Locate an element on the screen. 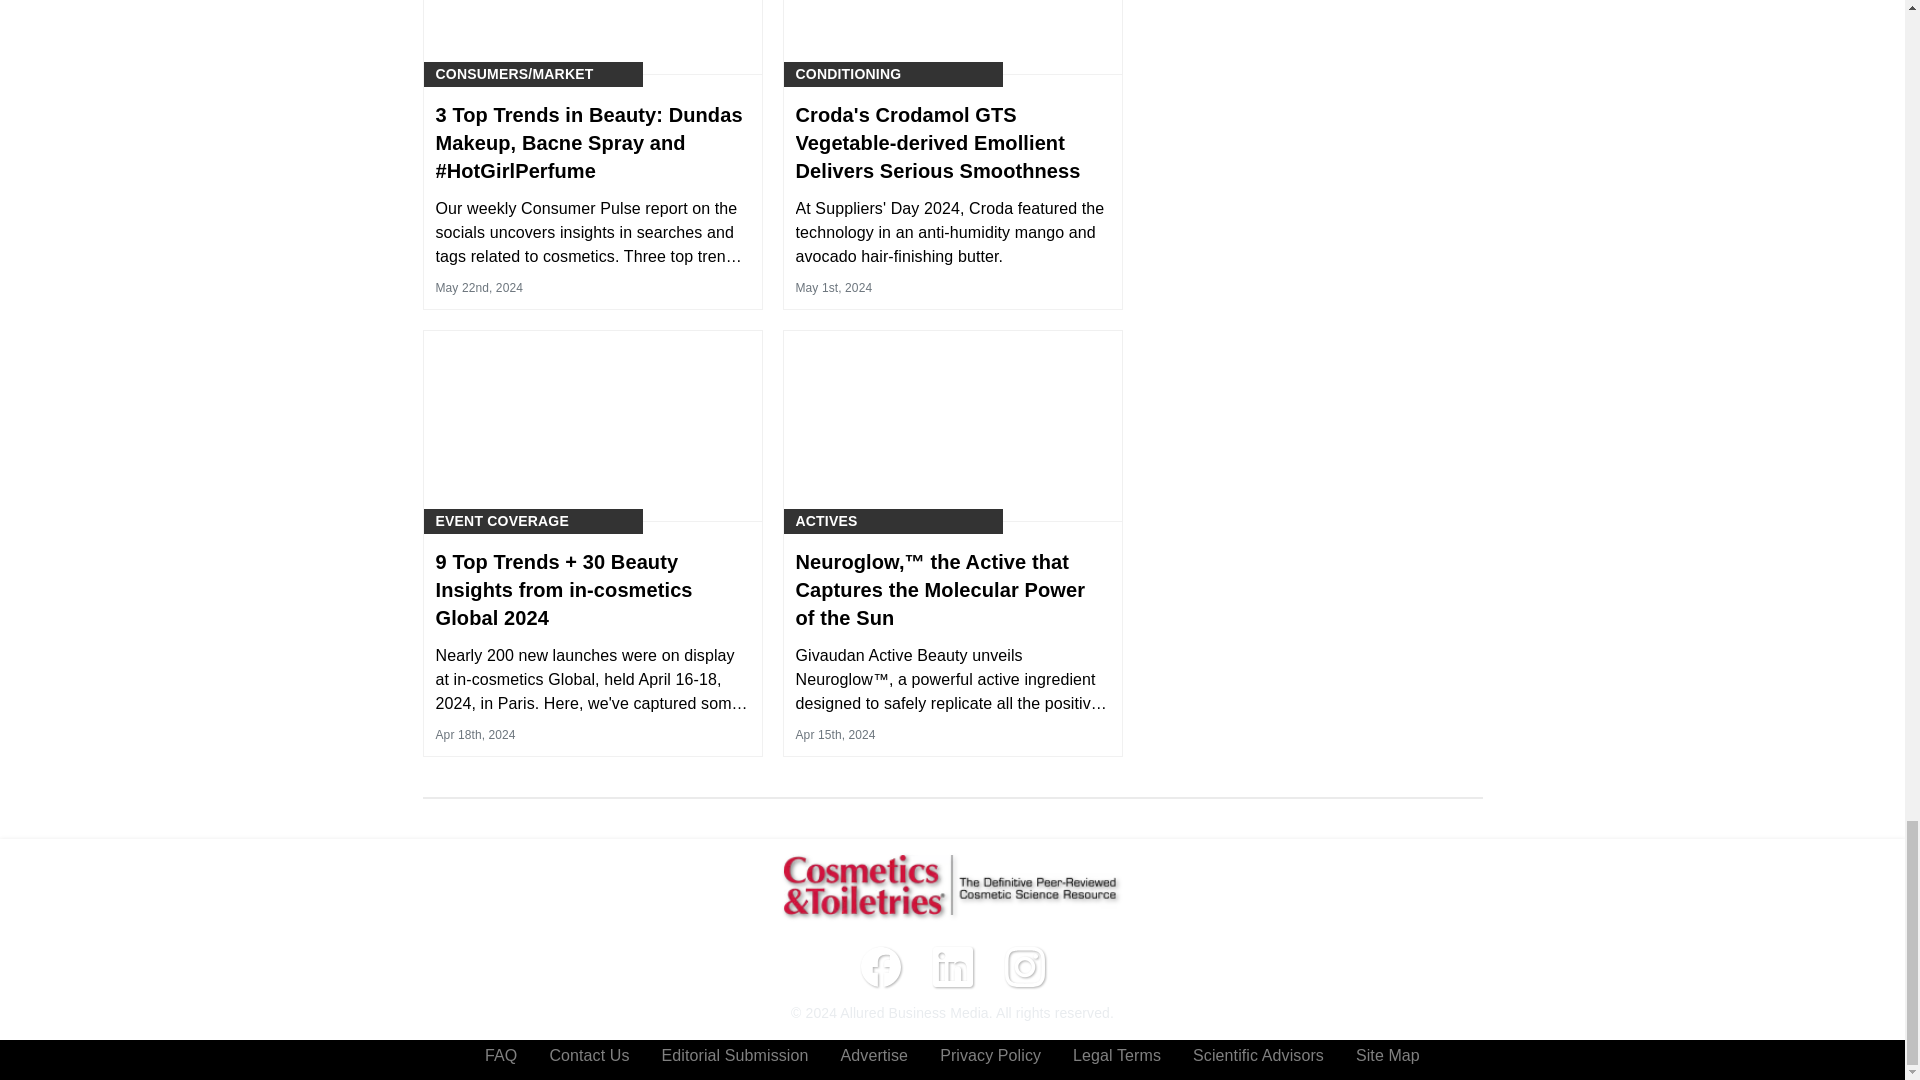 This screenshot has height=1080, width=1920. LinkedIn icon is located at coordinates (951, 967).